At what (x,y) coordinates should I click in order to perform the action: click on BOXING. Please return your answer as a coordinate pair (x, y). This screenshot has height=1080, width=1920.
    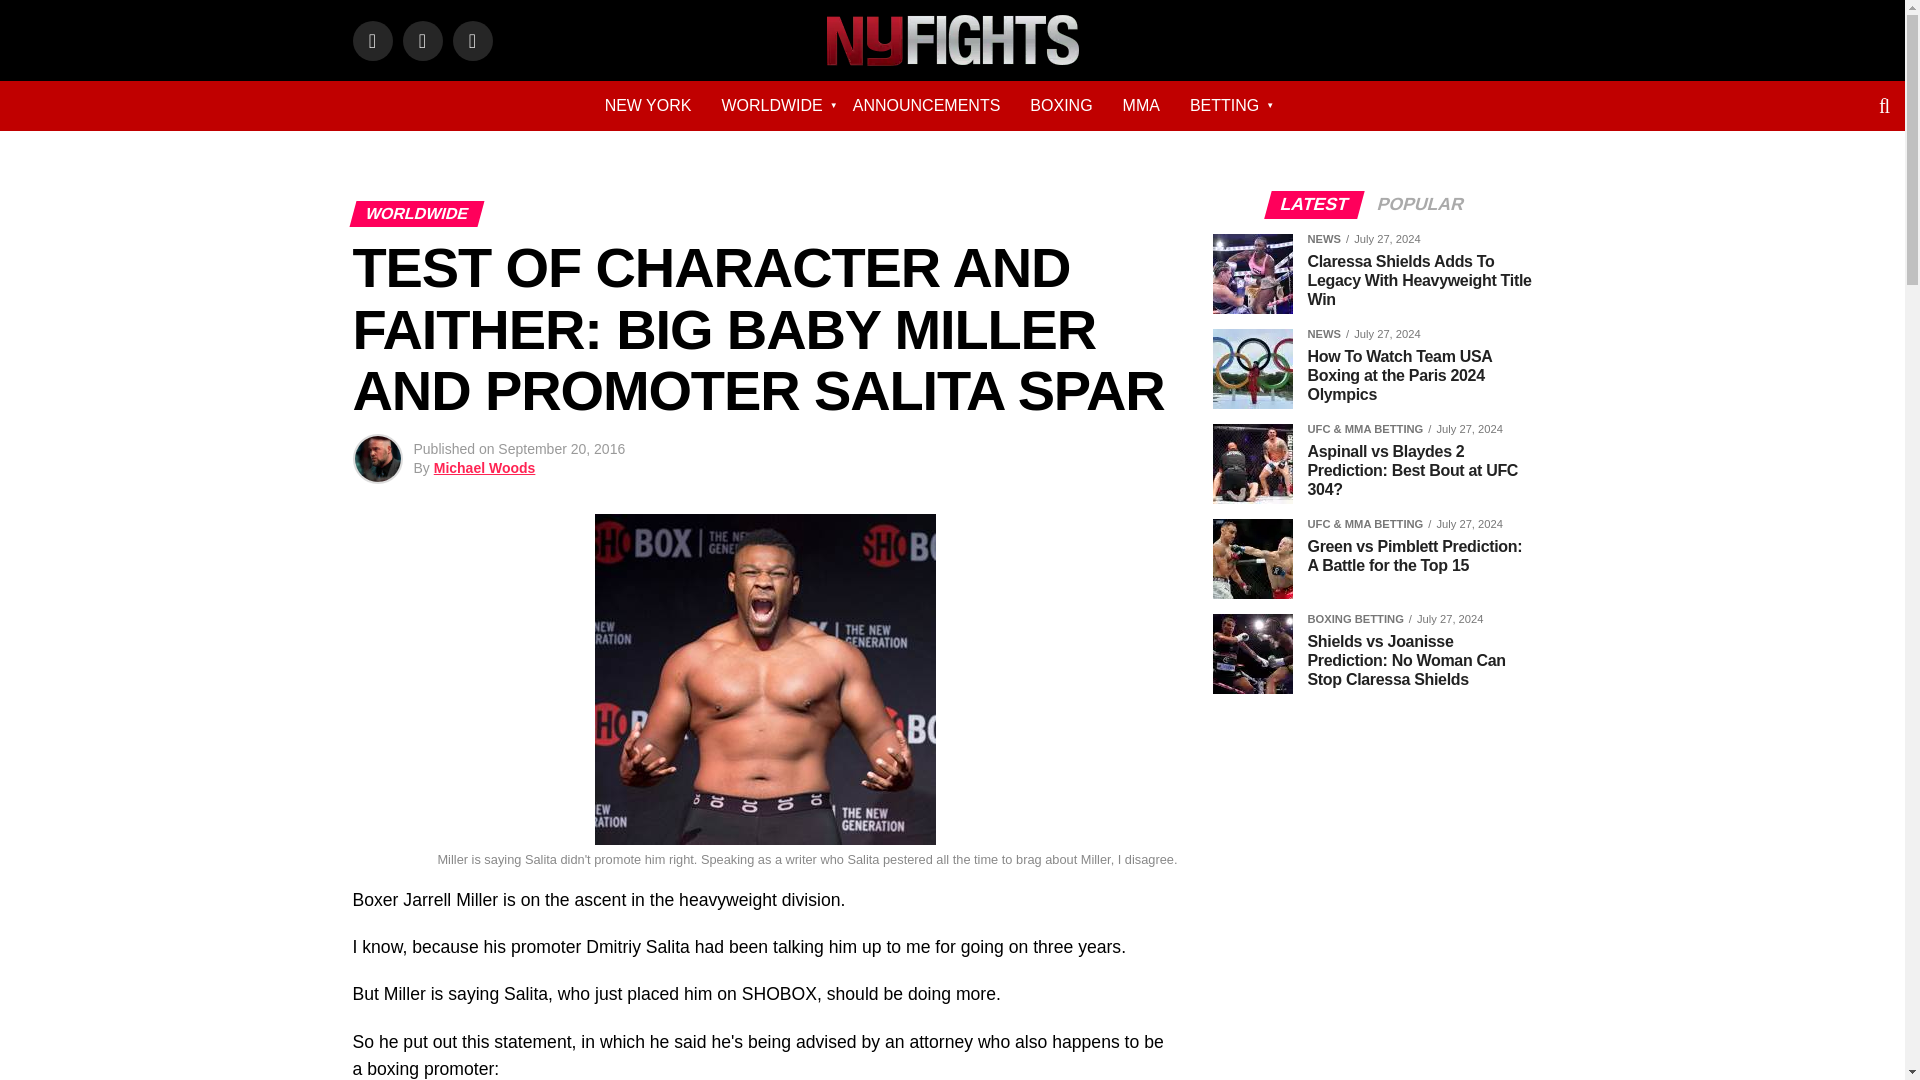
    Looking at the image, I should click on (1061, 106).